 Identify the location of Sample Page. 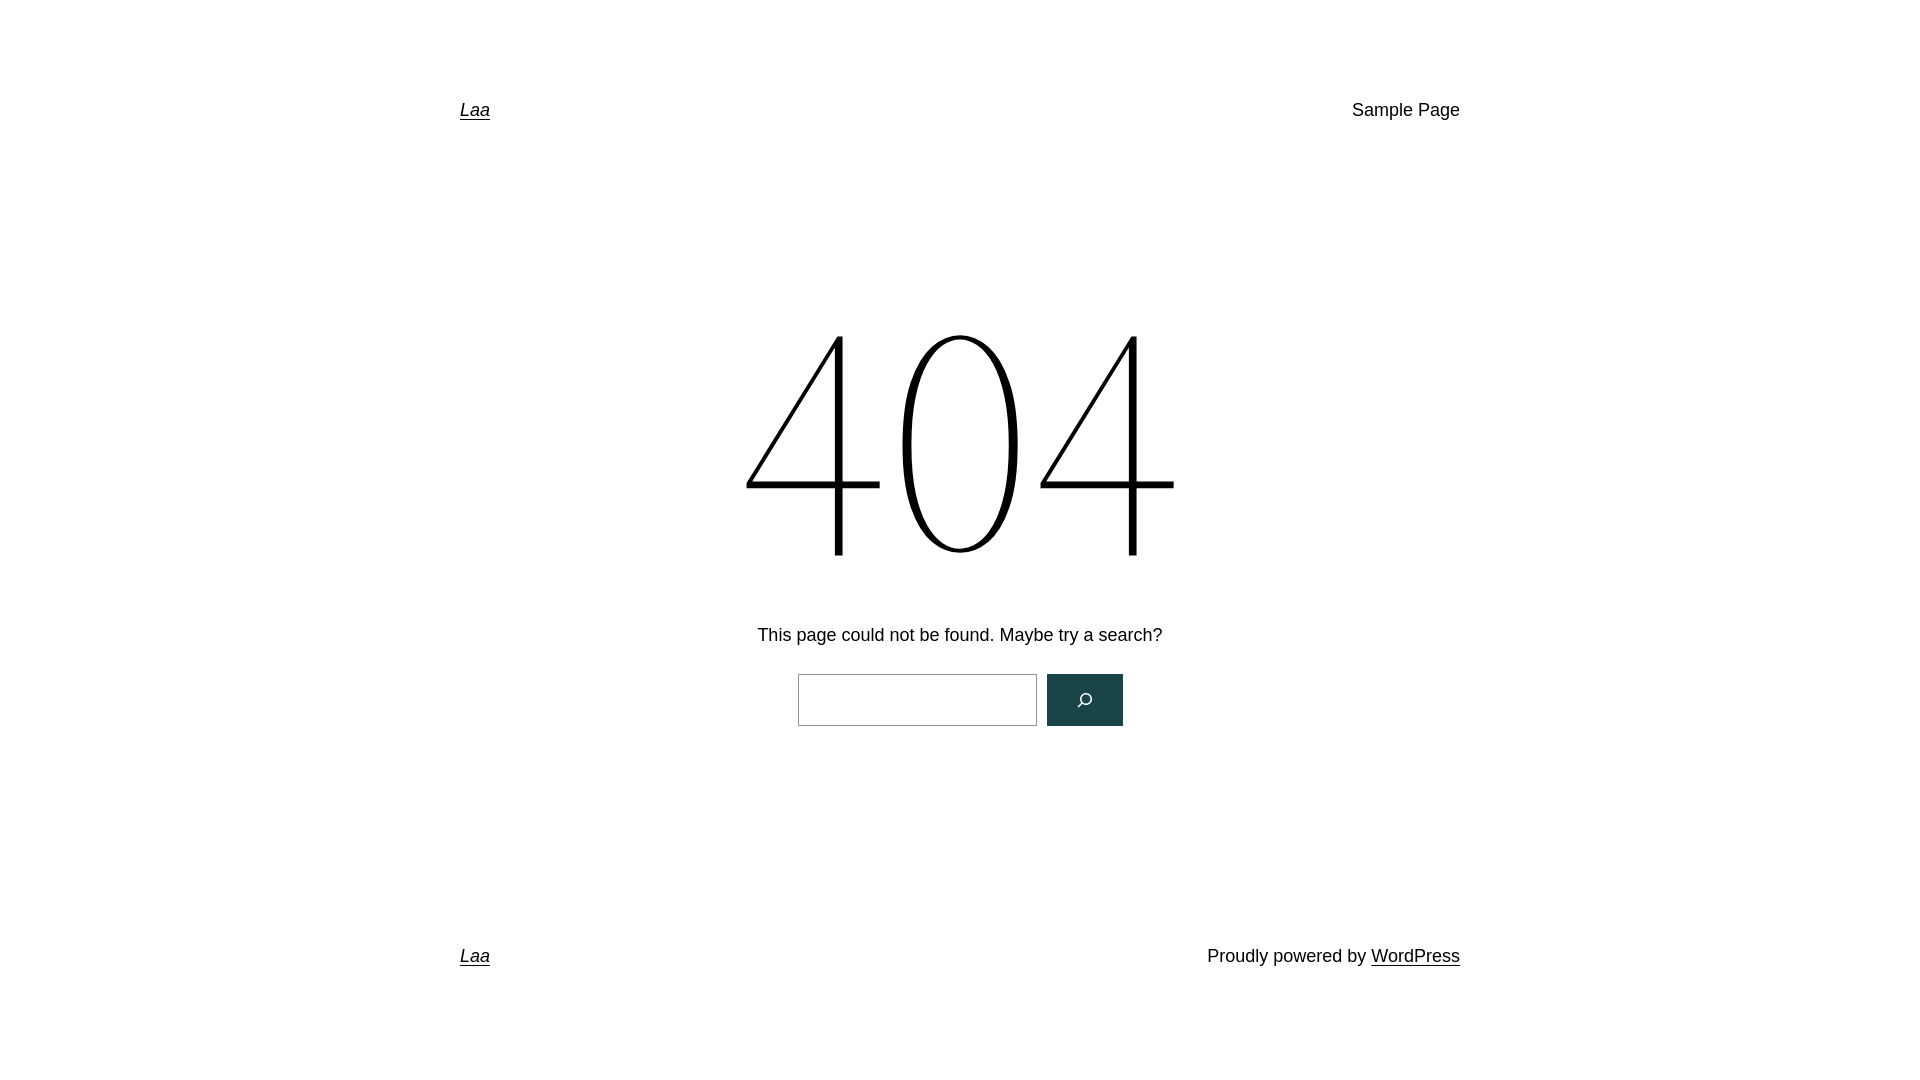
(1406, 110).